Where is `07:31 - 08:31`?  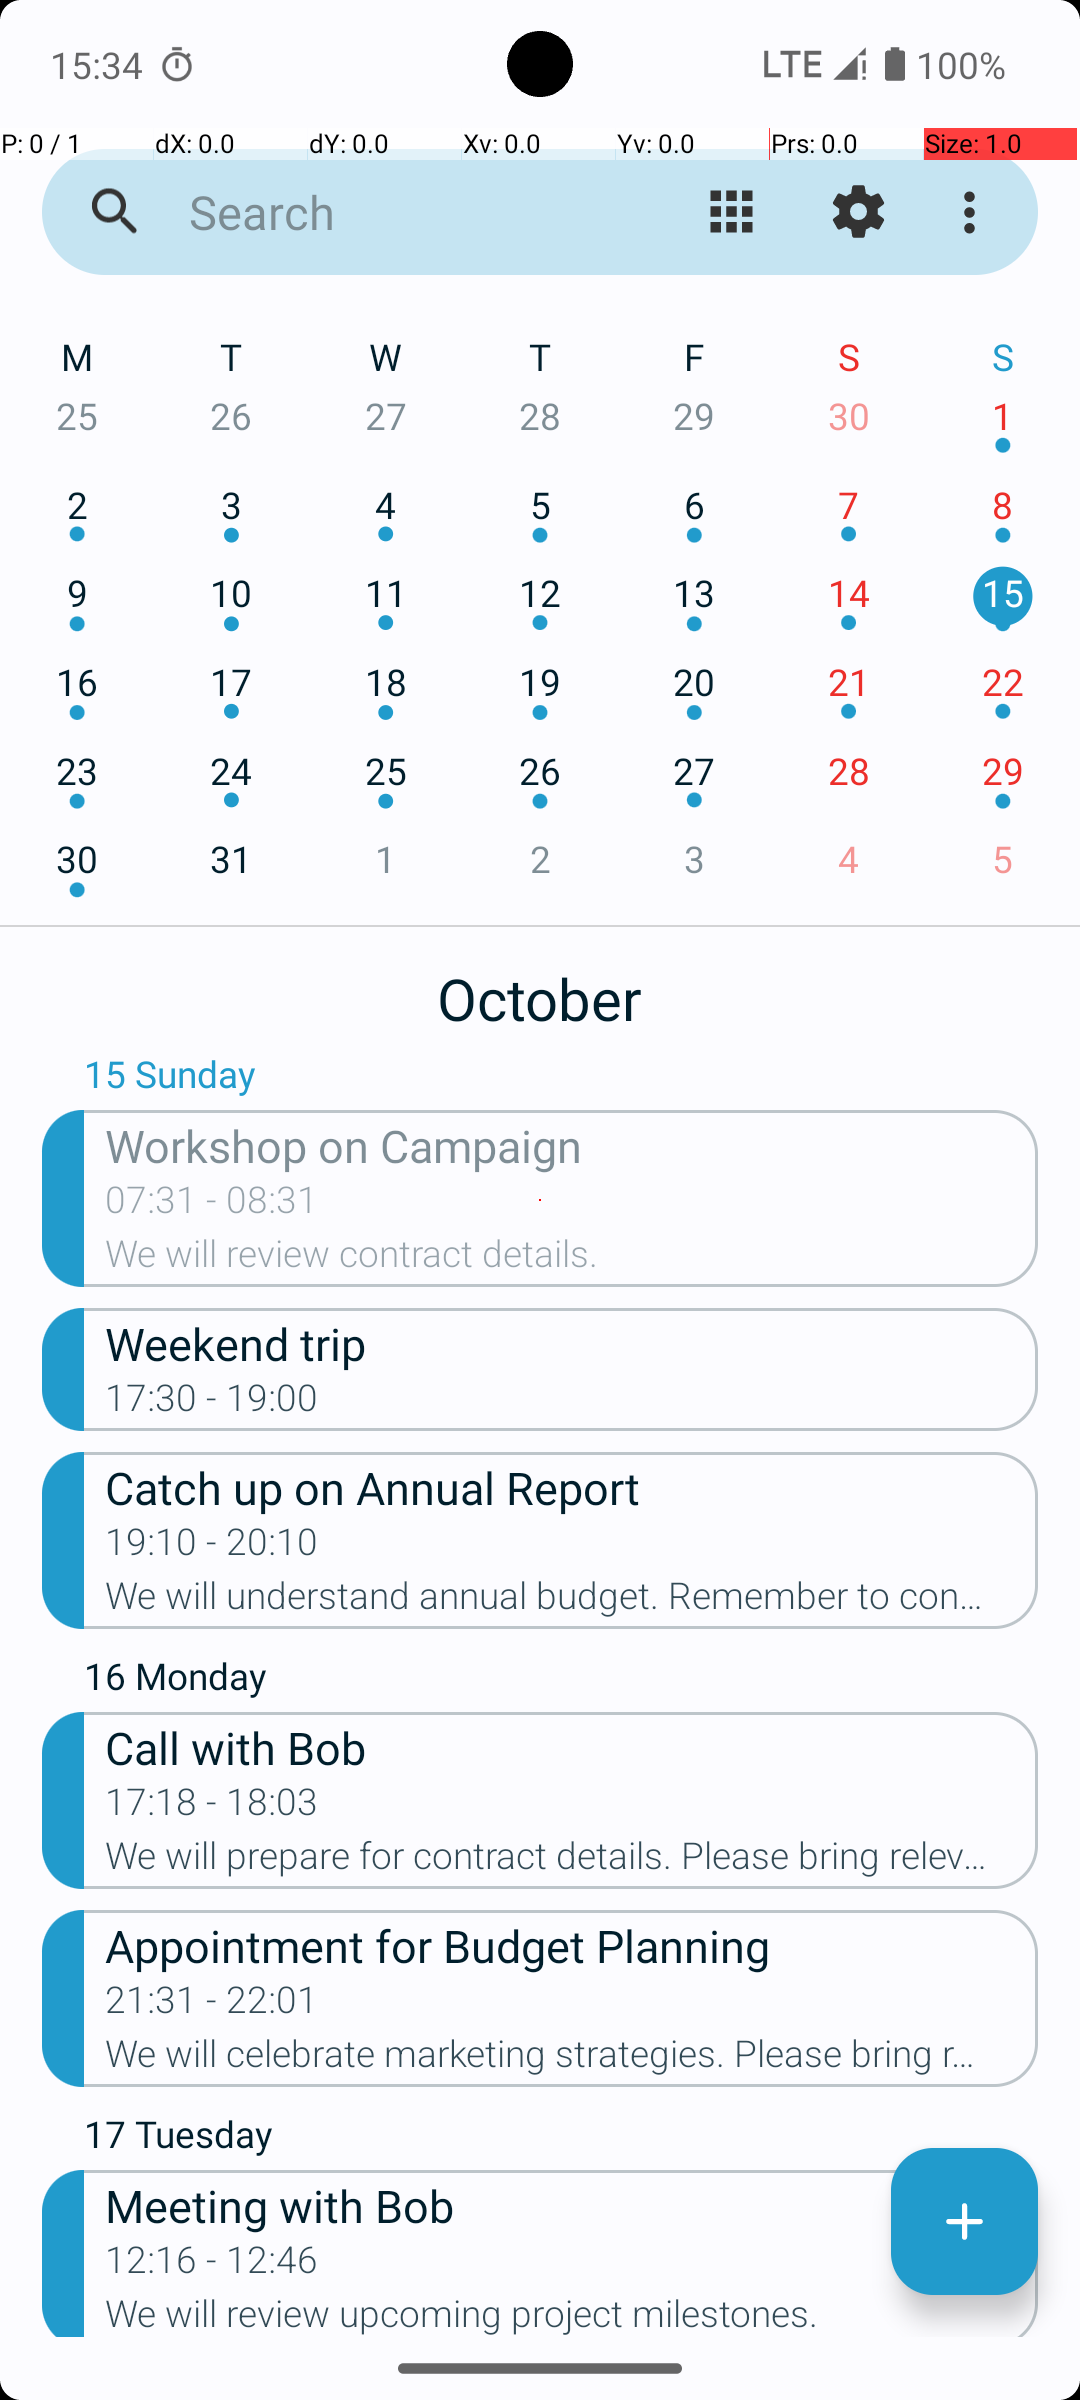 07:31 - 08:31 is located at coordinates (212, 1206).